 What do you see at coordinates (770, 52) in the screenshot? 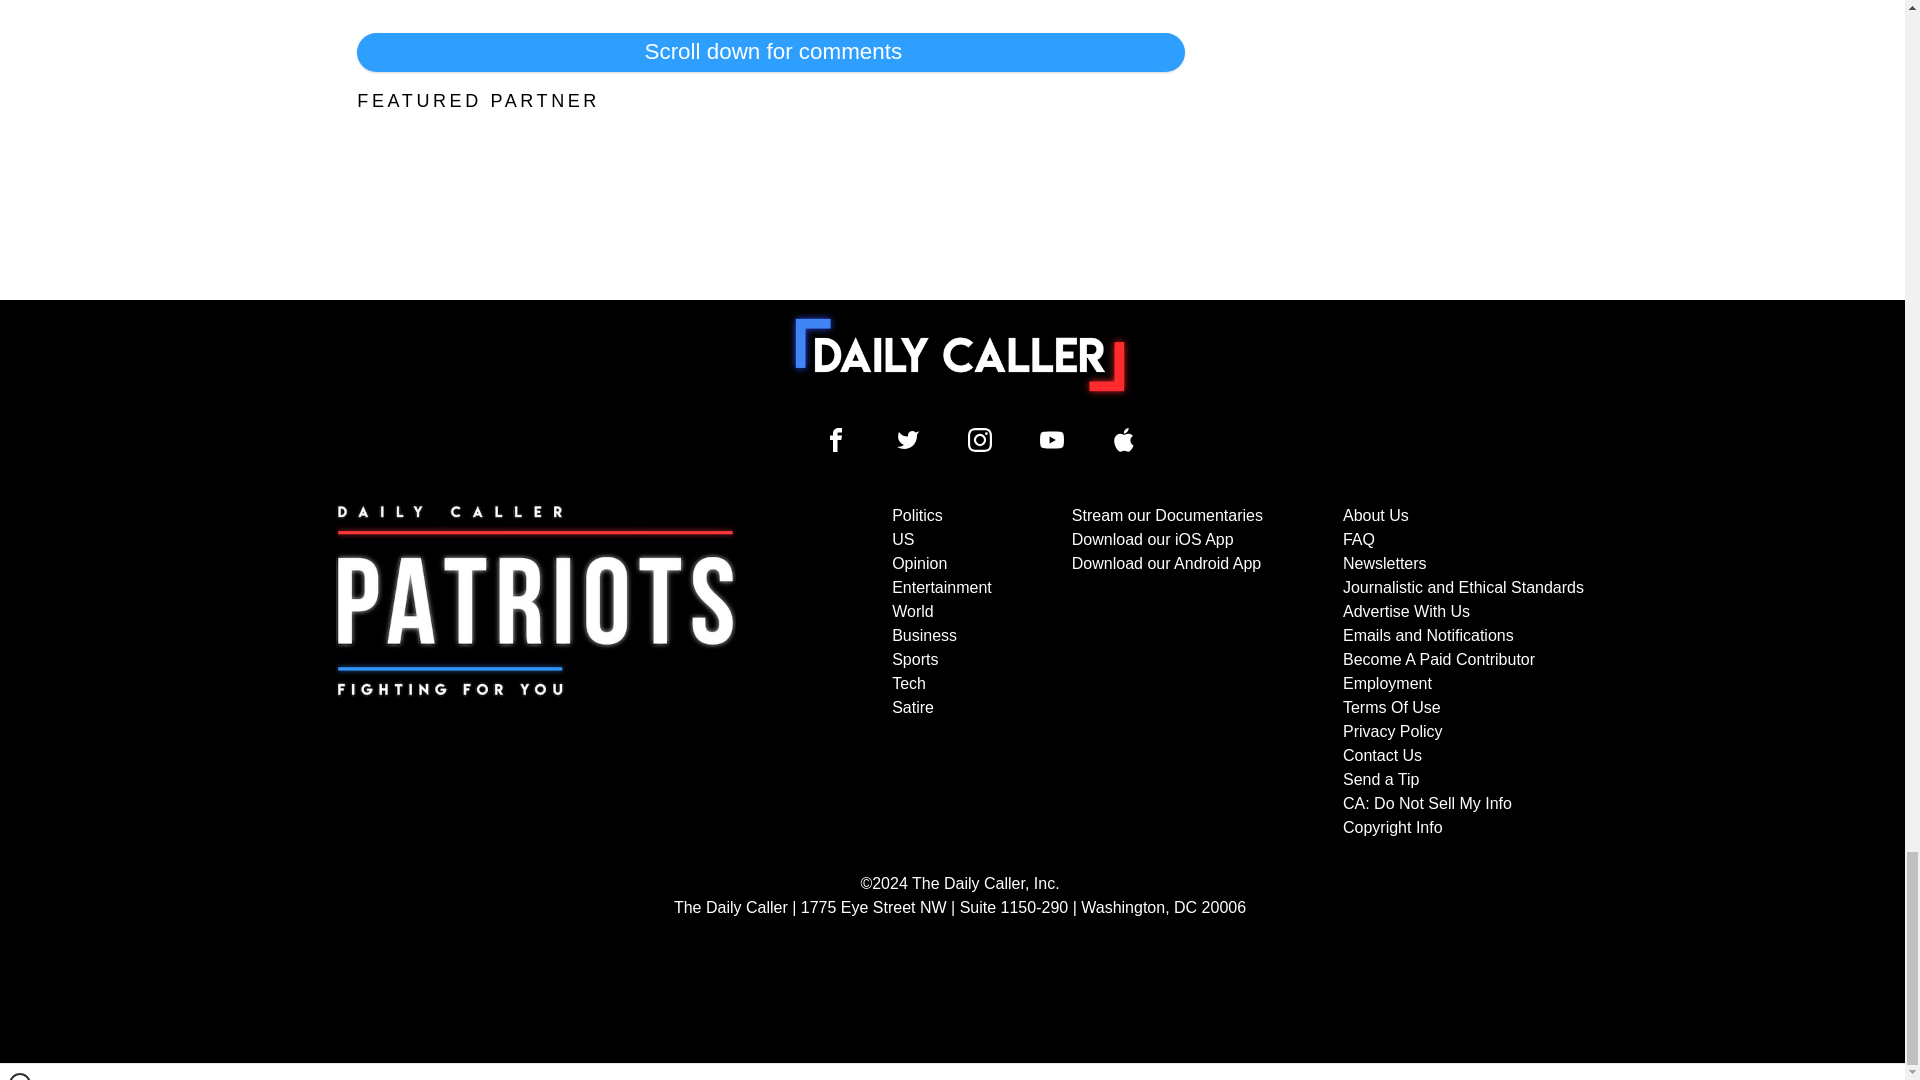
I see `Scroll down for comments` at bounding box center [770, 52].